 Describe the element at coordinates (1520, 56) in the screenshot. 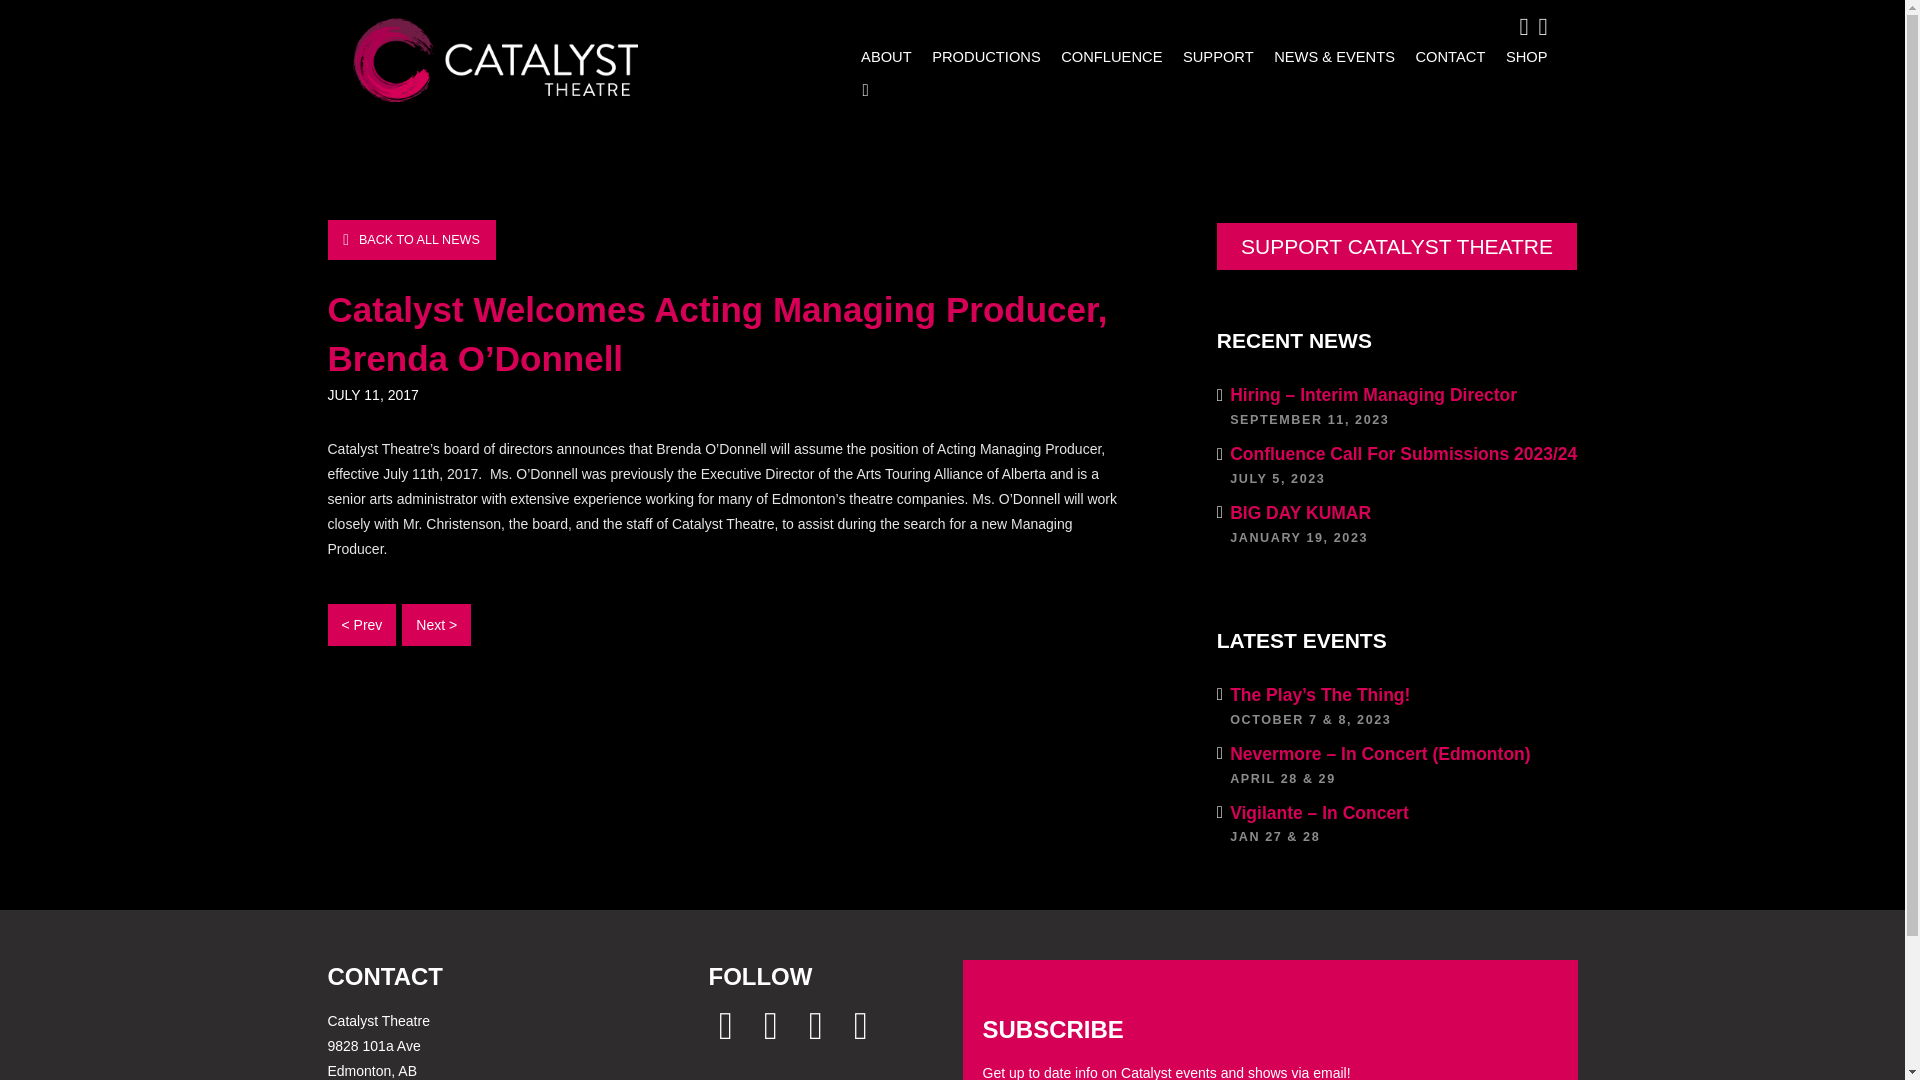

I see `SUPPORT` at that location.